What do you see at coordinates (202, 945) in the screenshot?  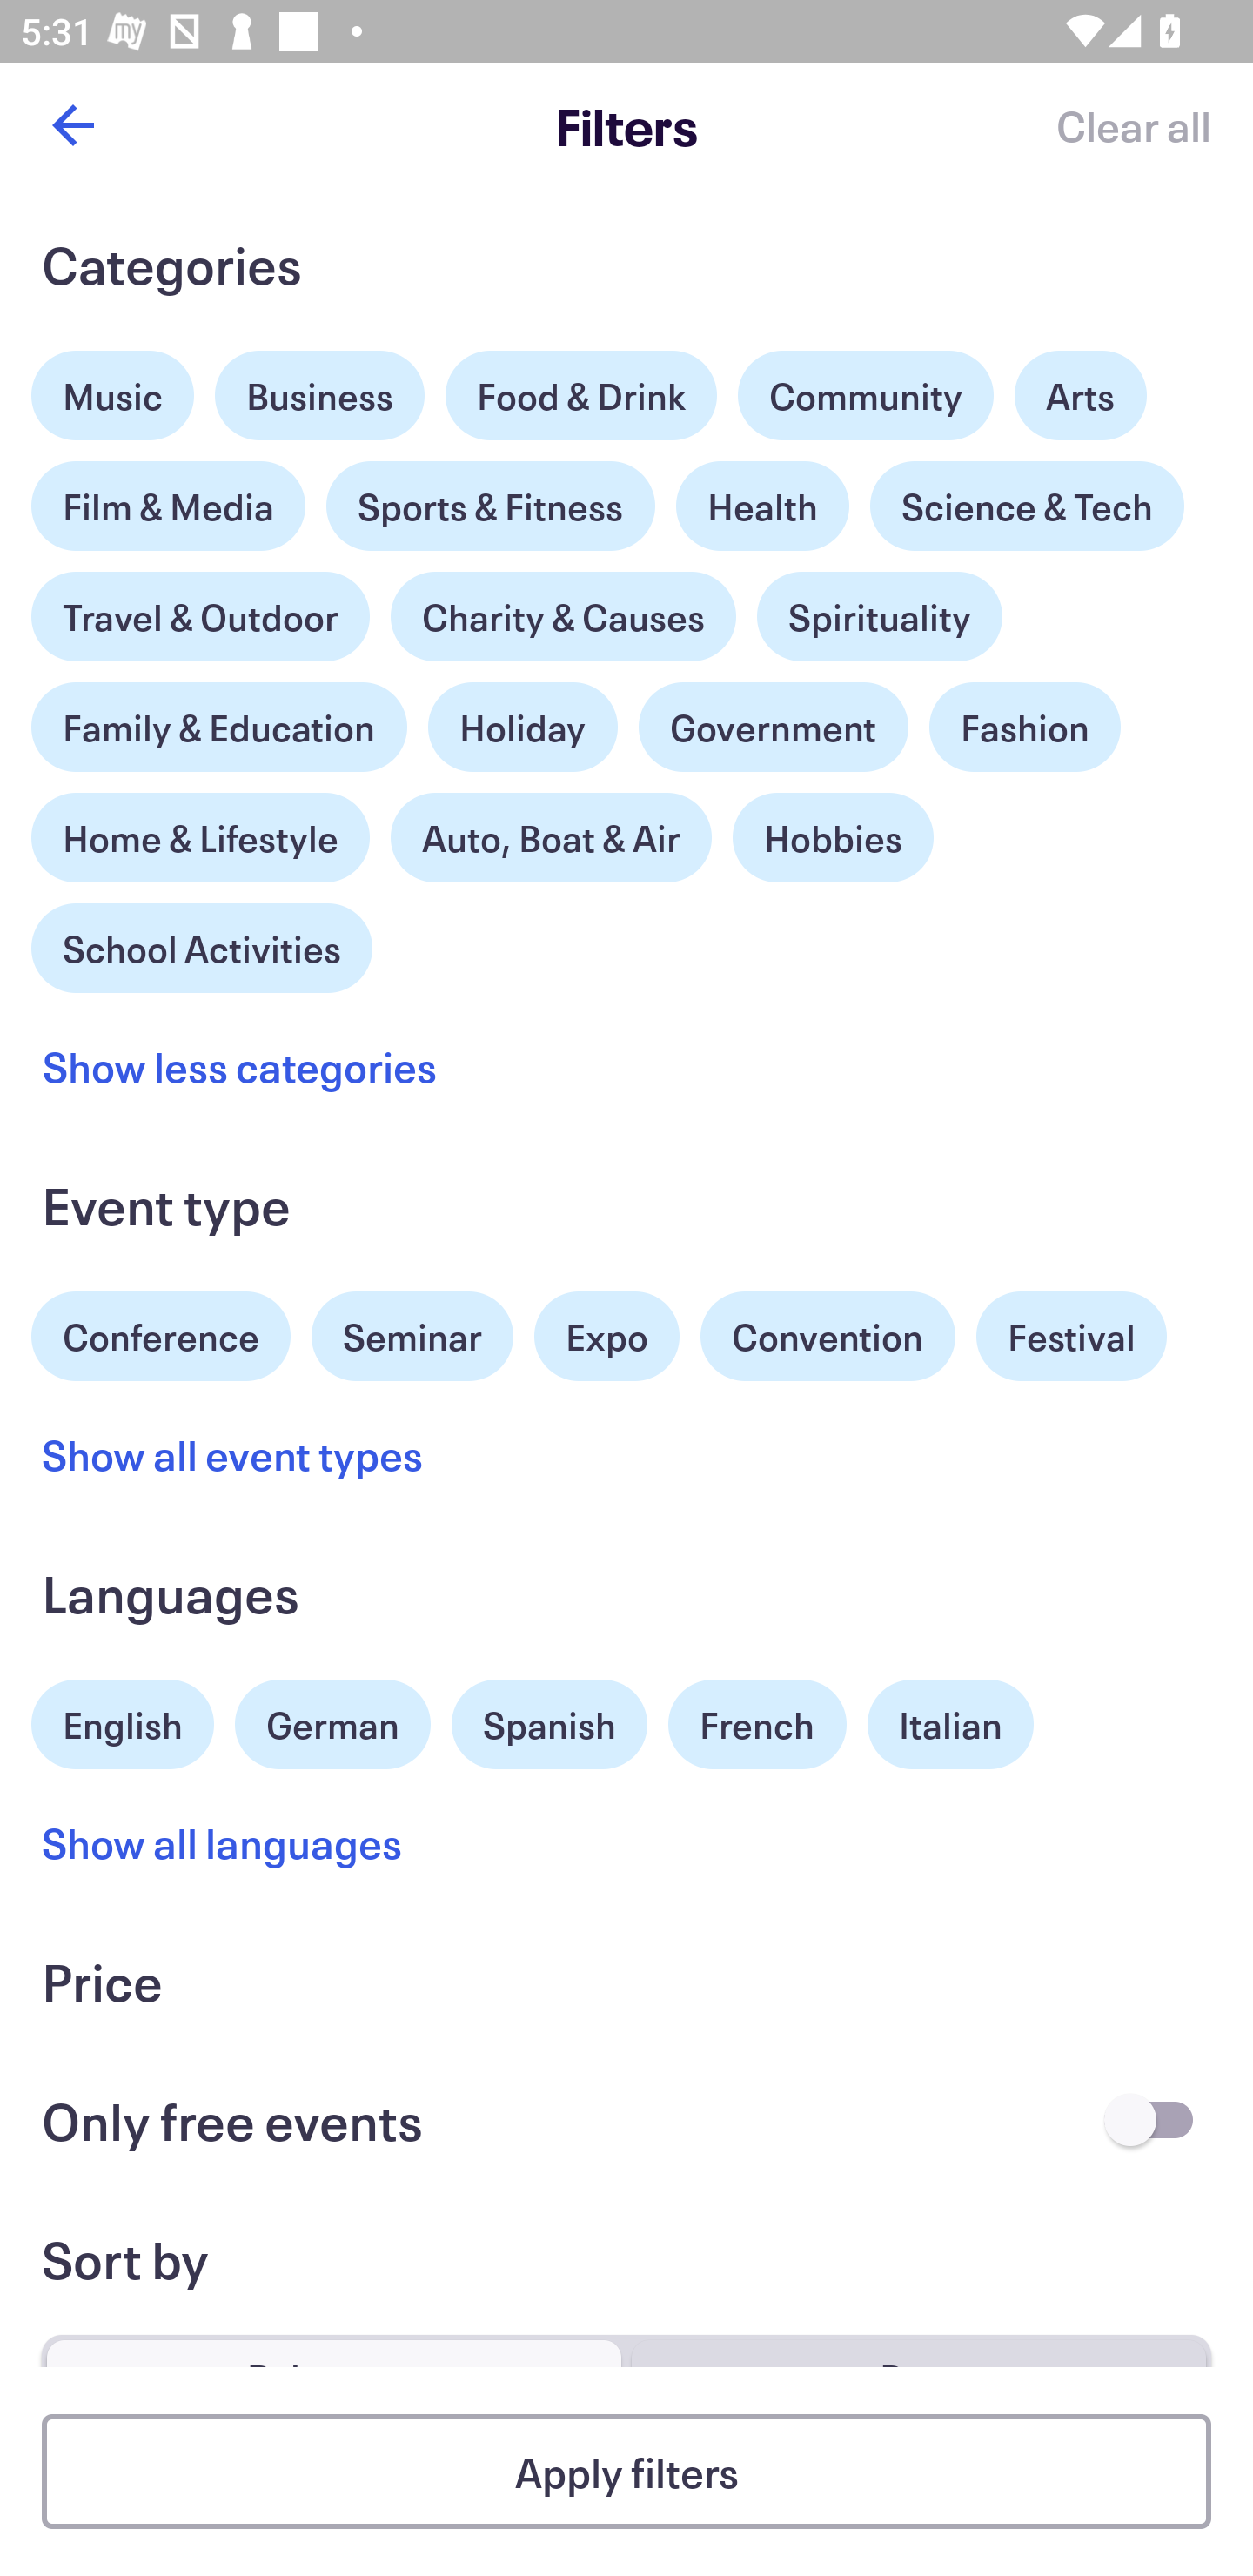 I see `School Activities` at bounding box center [202, 945].